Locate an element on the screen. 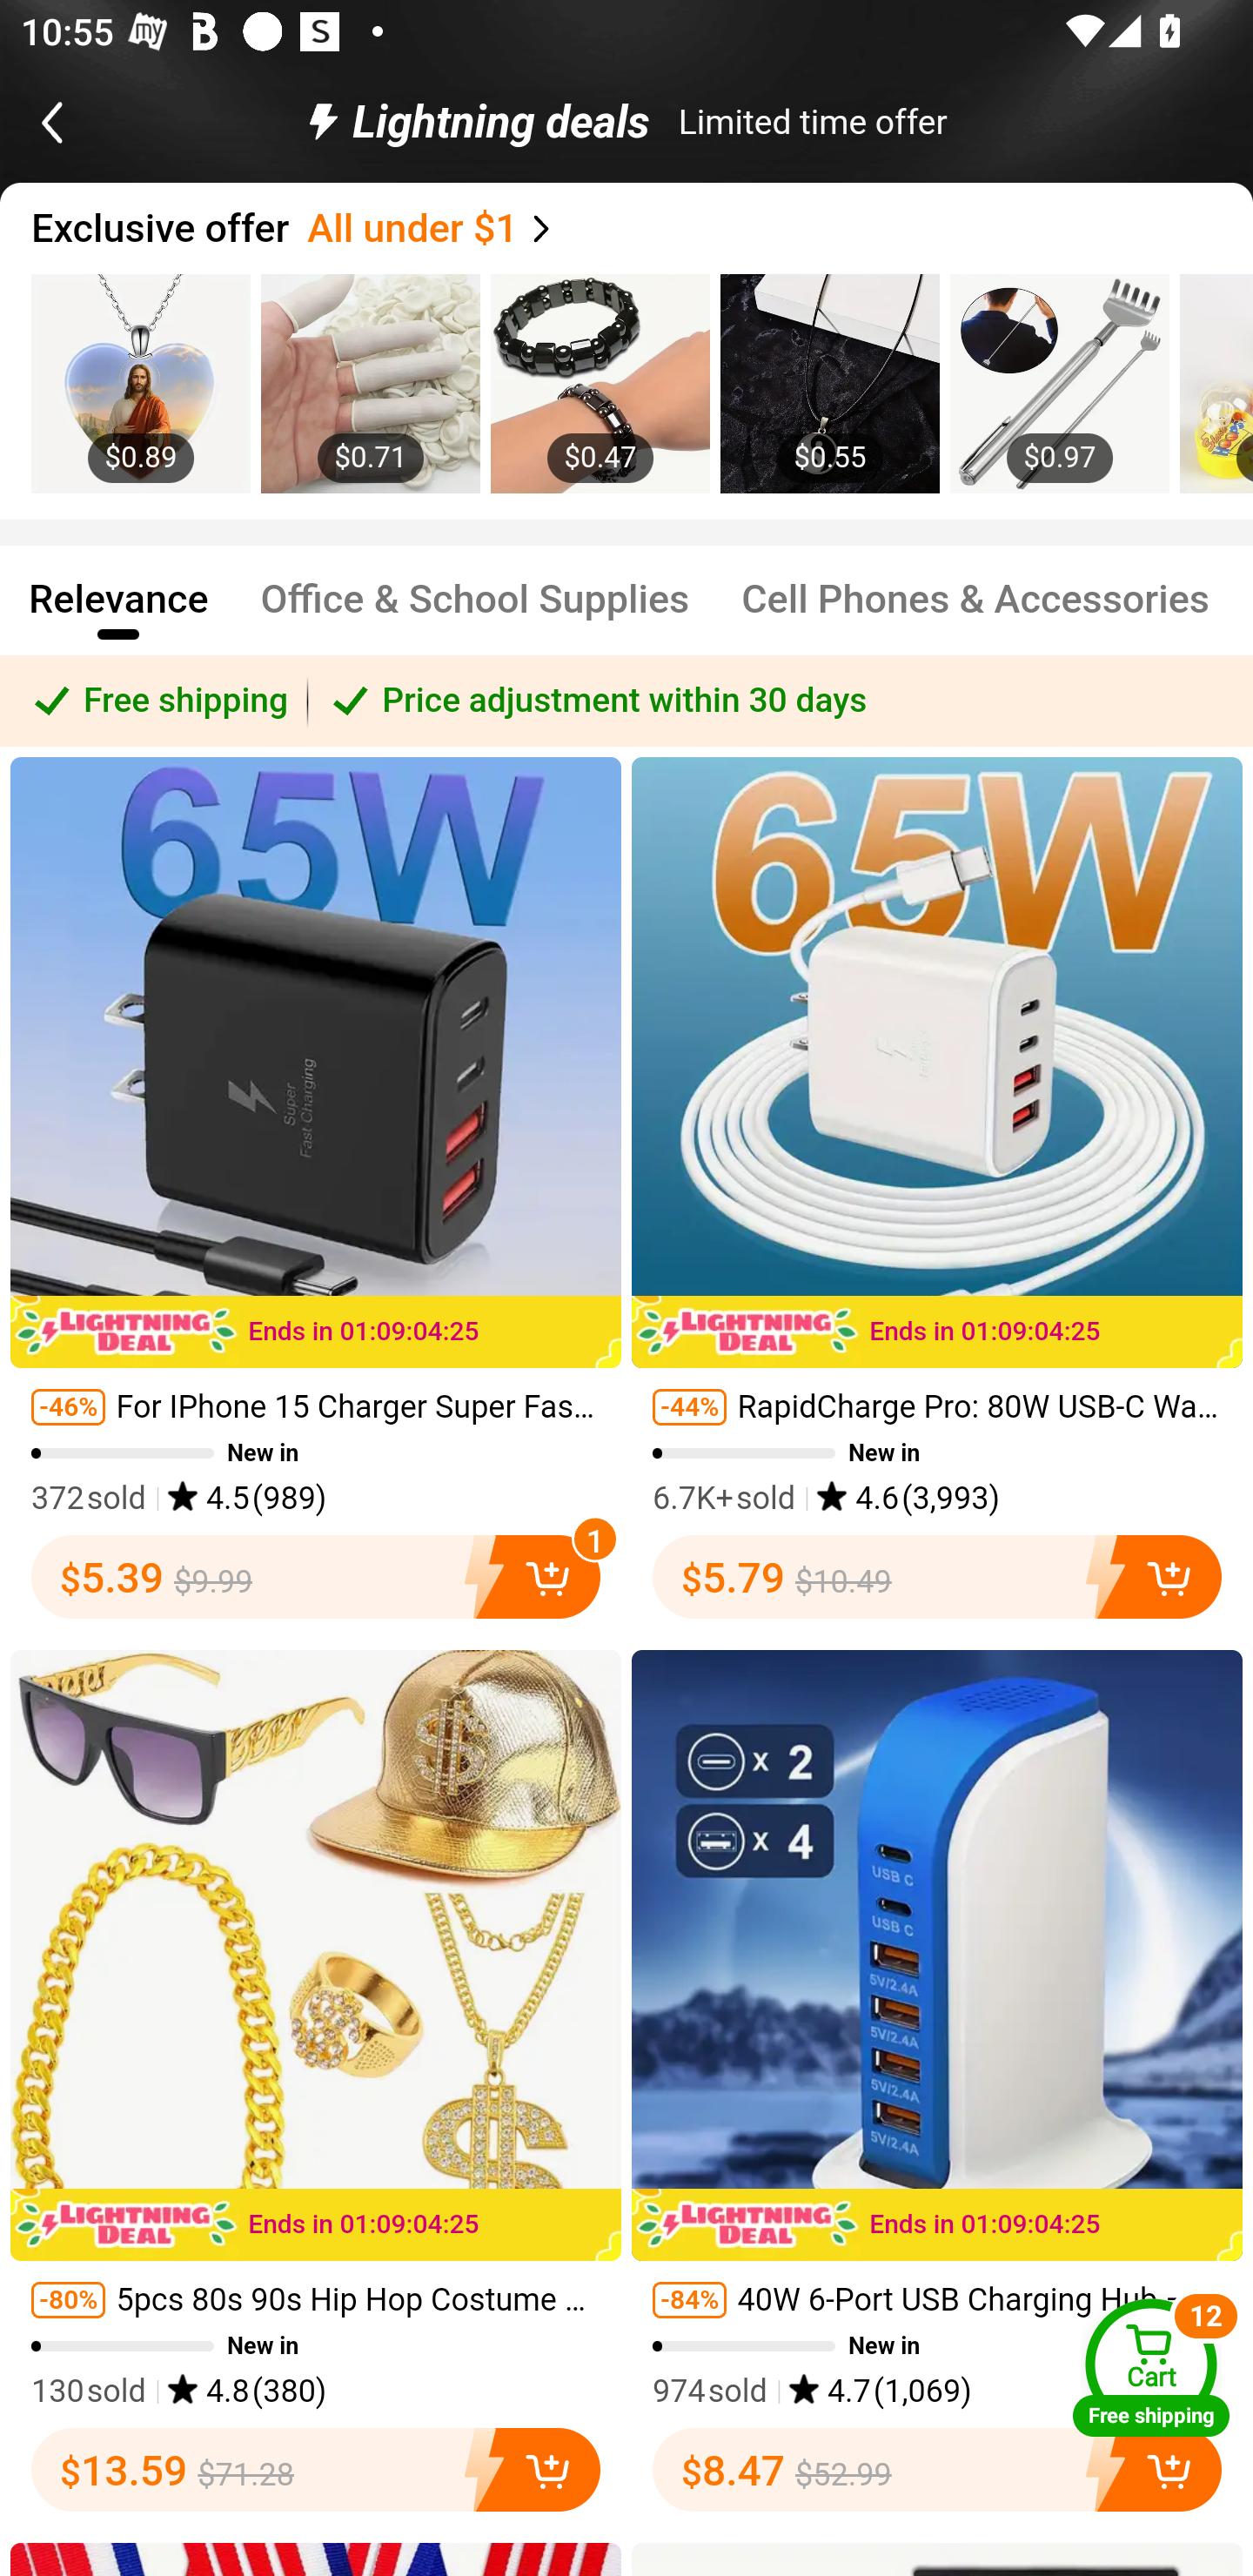 Image resolution: width=1253 pixels, height=2576 pixels. 1 is located at coordinates (538, 1576).